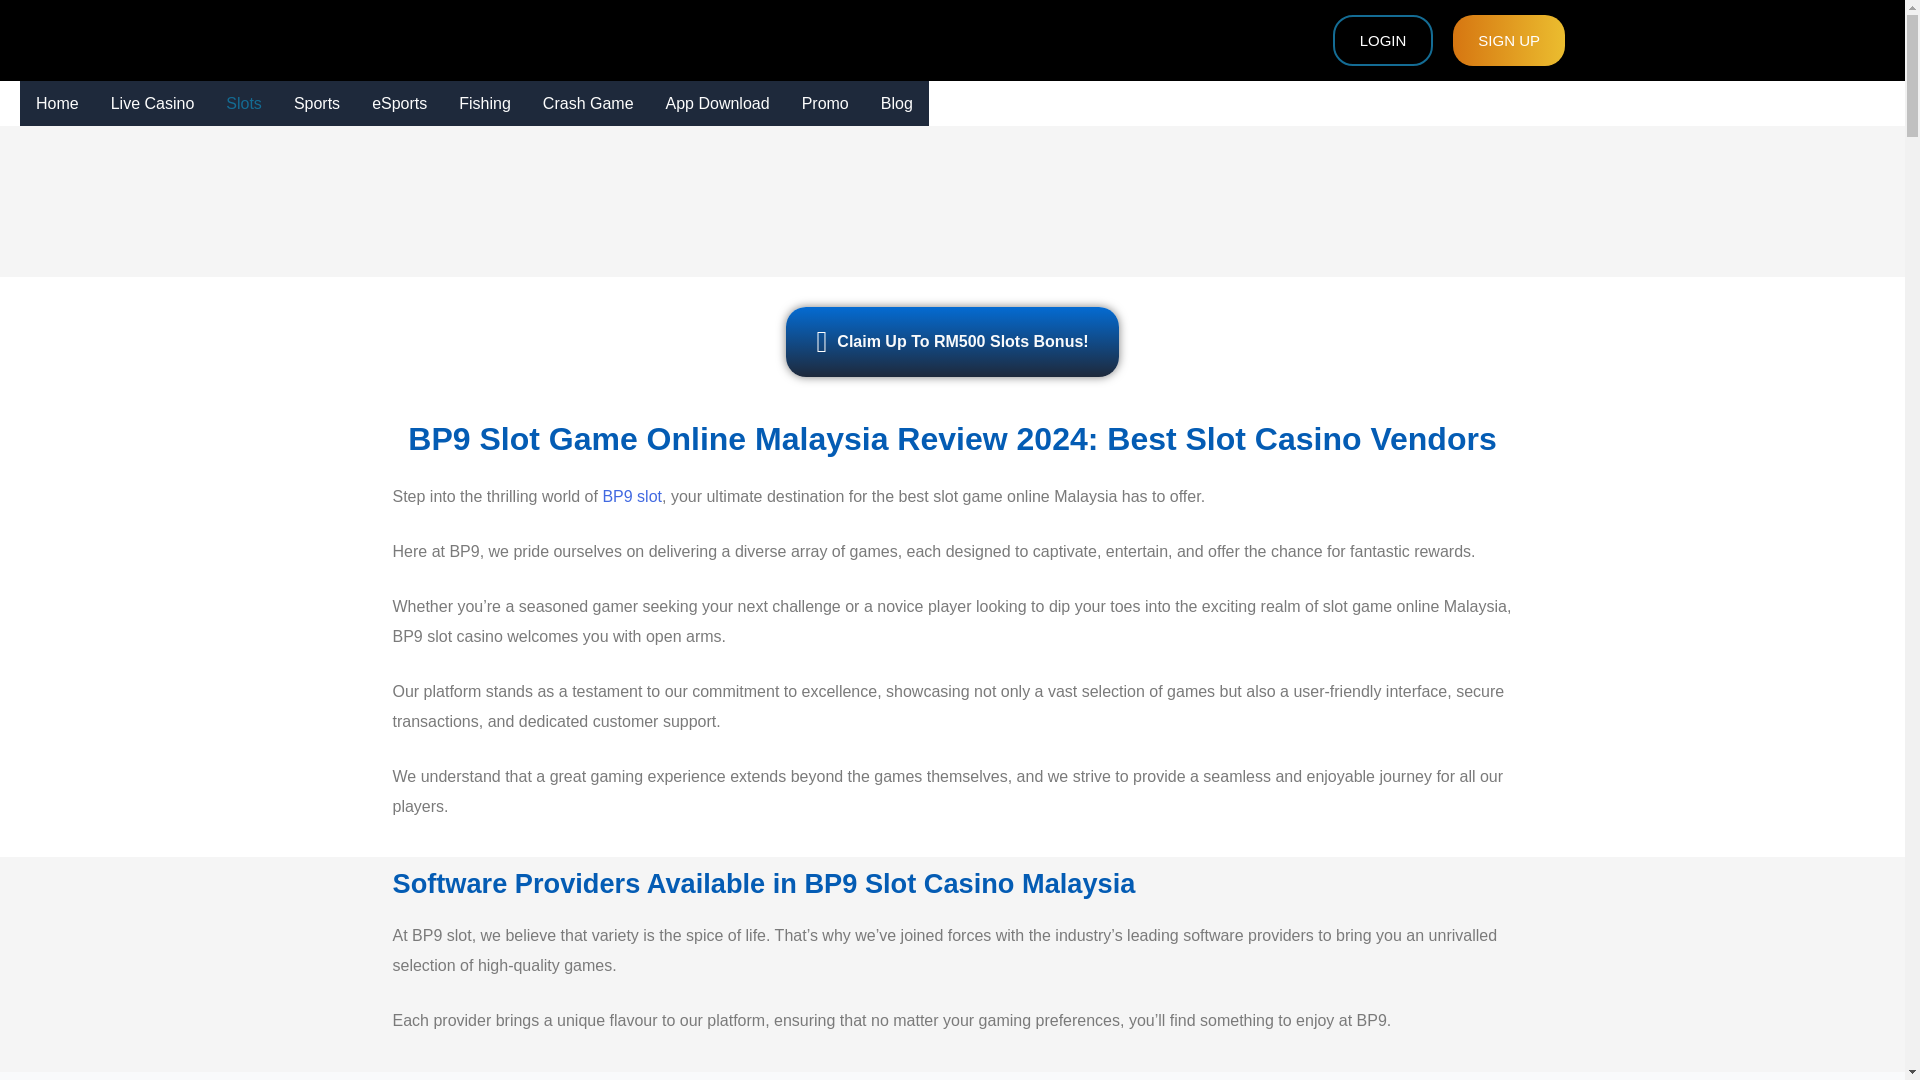 The height and width of the screenshot is (1080, 1920). What do you see at coordinates (1508, 40) in the screenshot?
I see `SIGN UP` at bounding box center [1508, 40].